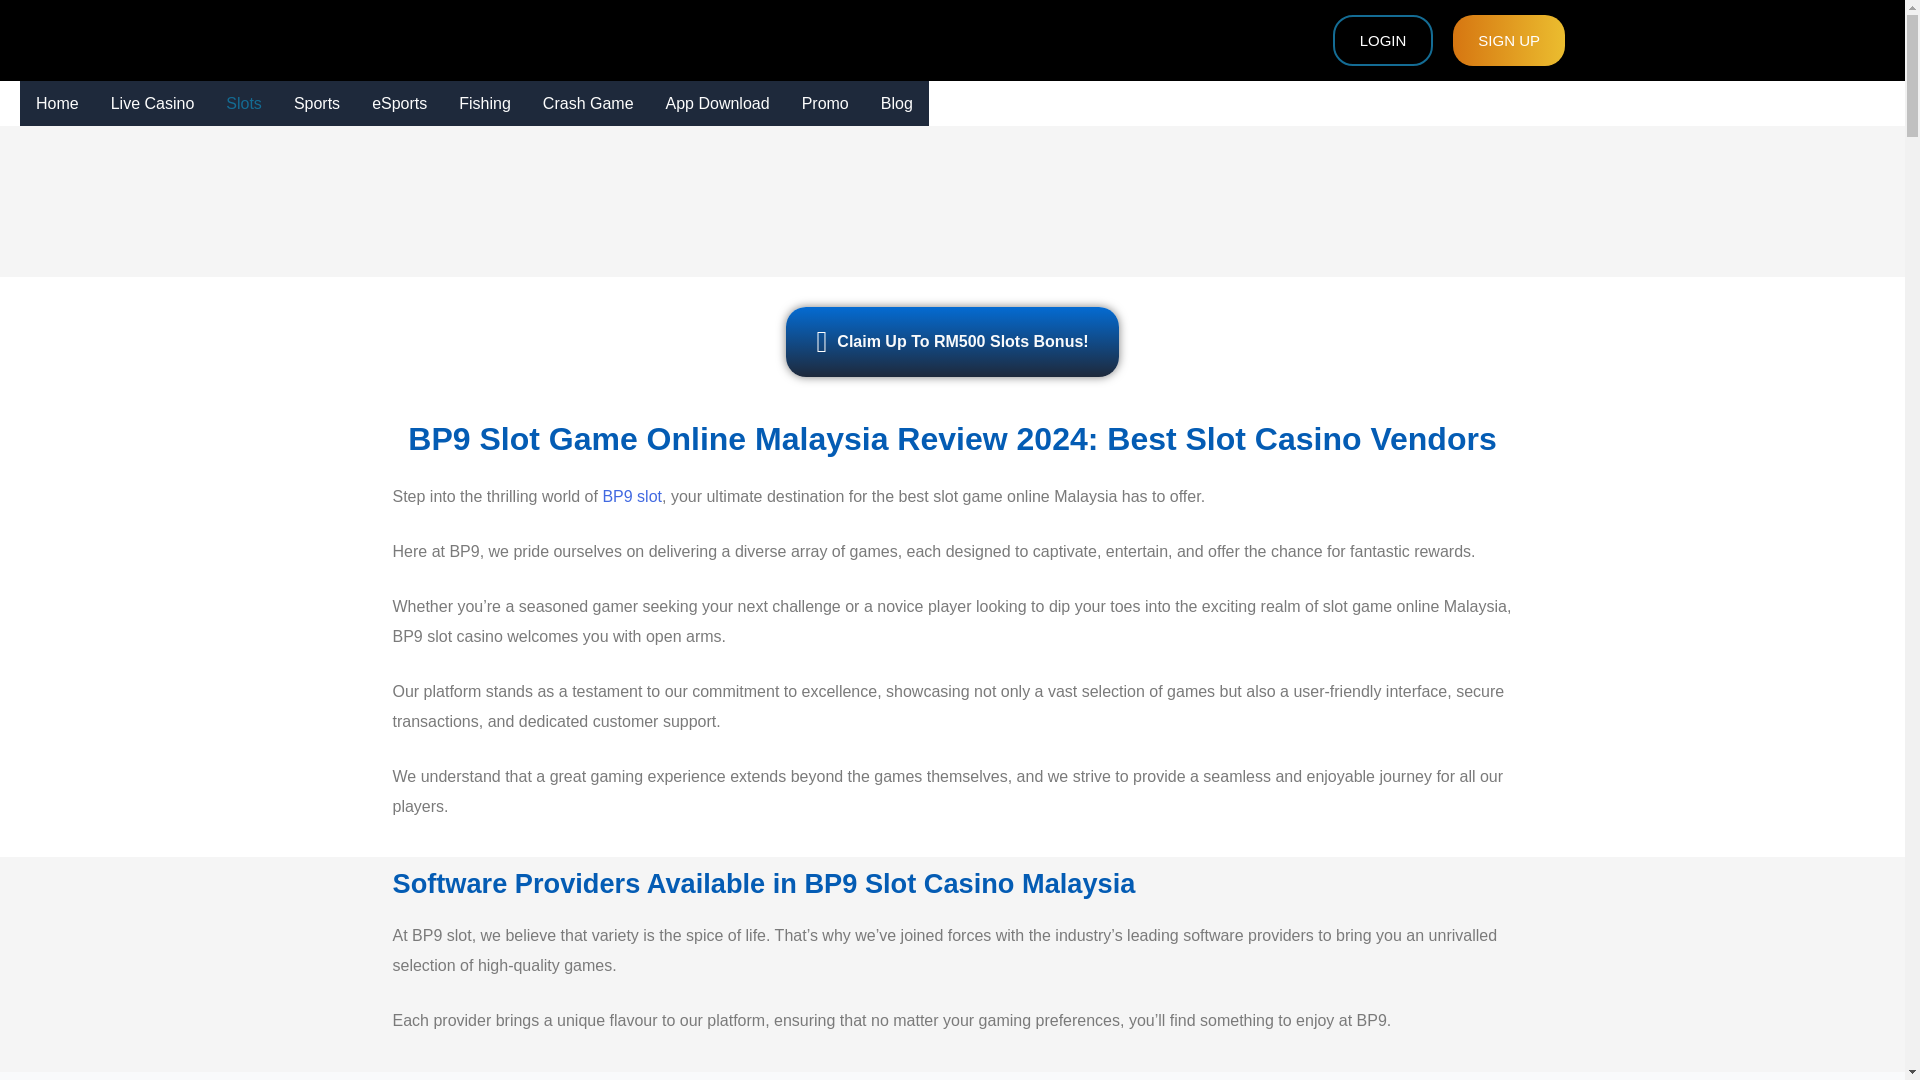 The height and width of the screenshot is (1080, 1920). What do you see at coordinates (1508, 40) in the screenshot?
I see `SIGN UP` at bounding box center [1508, 40].